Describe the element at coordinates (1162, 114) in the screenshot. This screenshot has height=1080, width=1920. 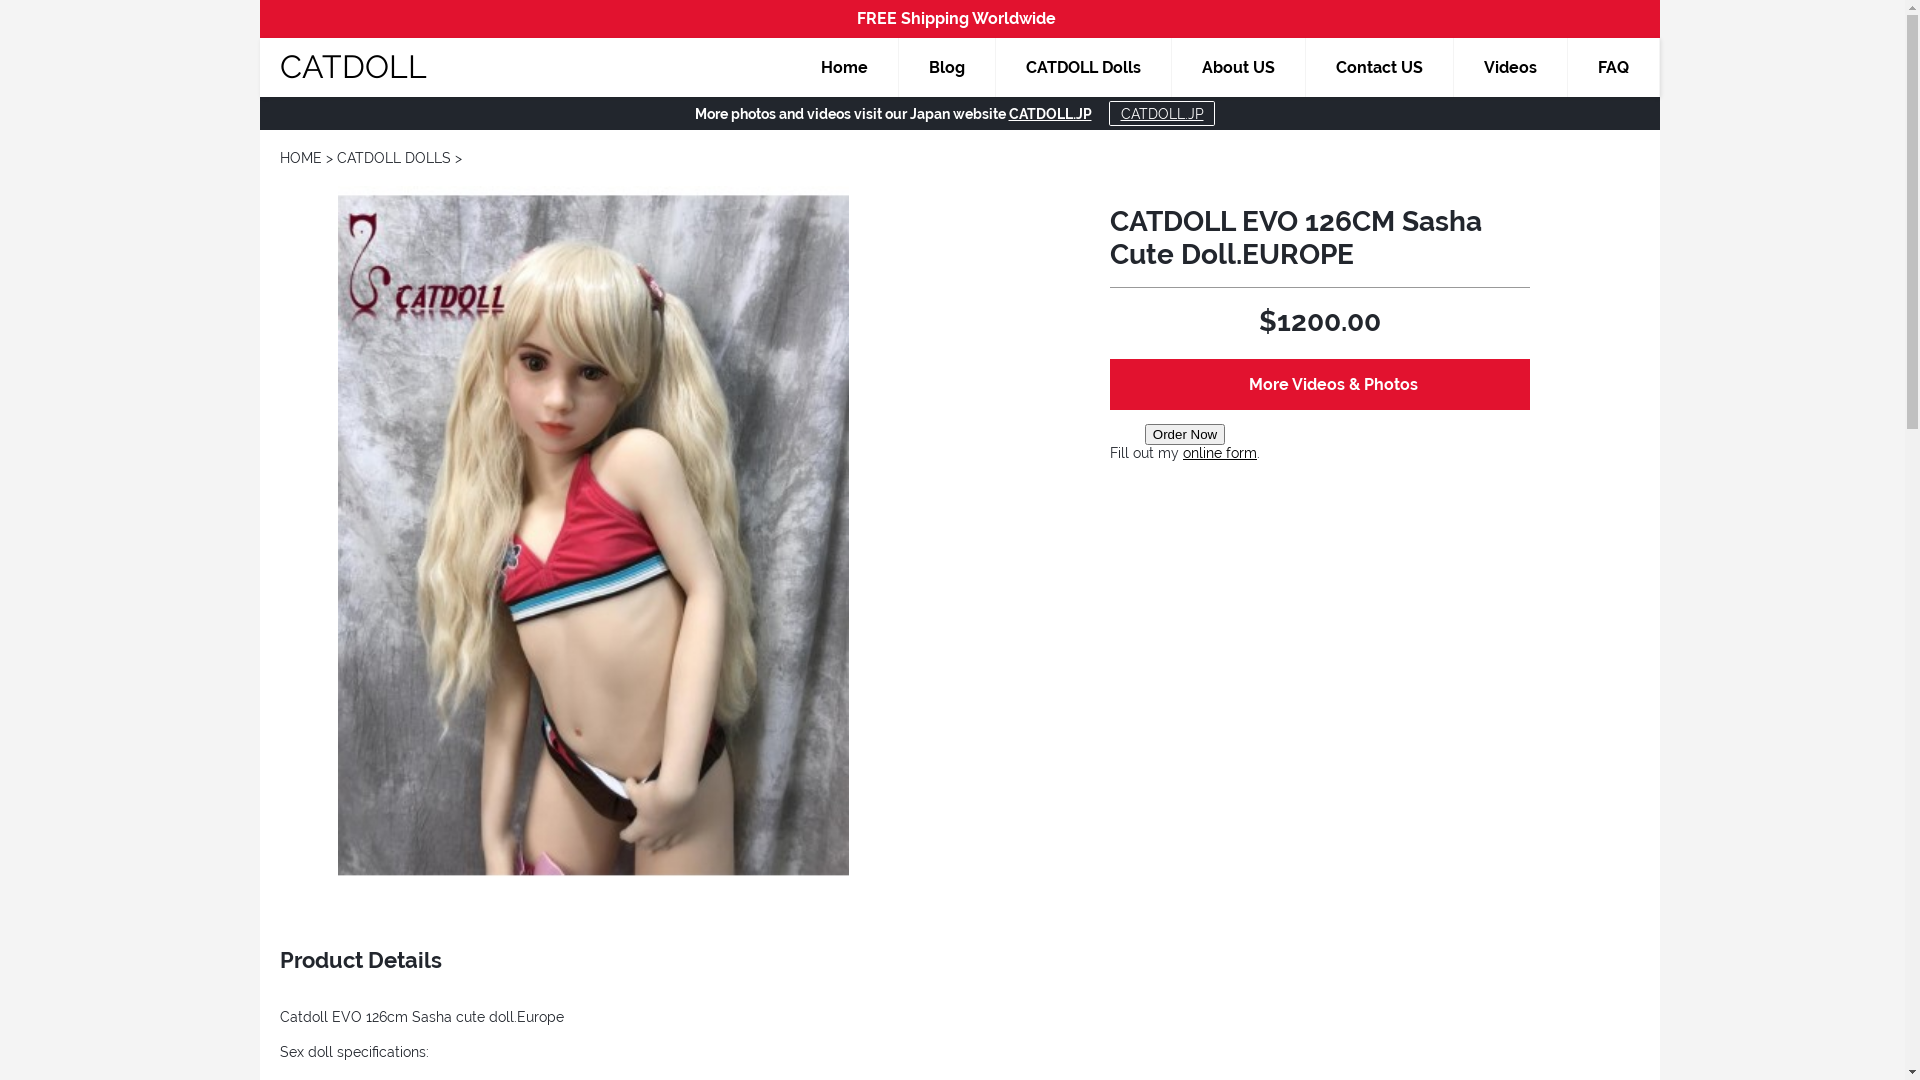
I see `CATDOLL.JP` at that location.